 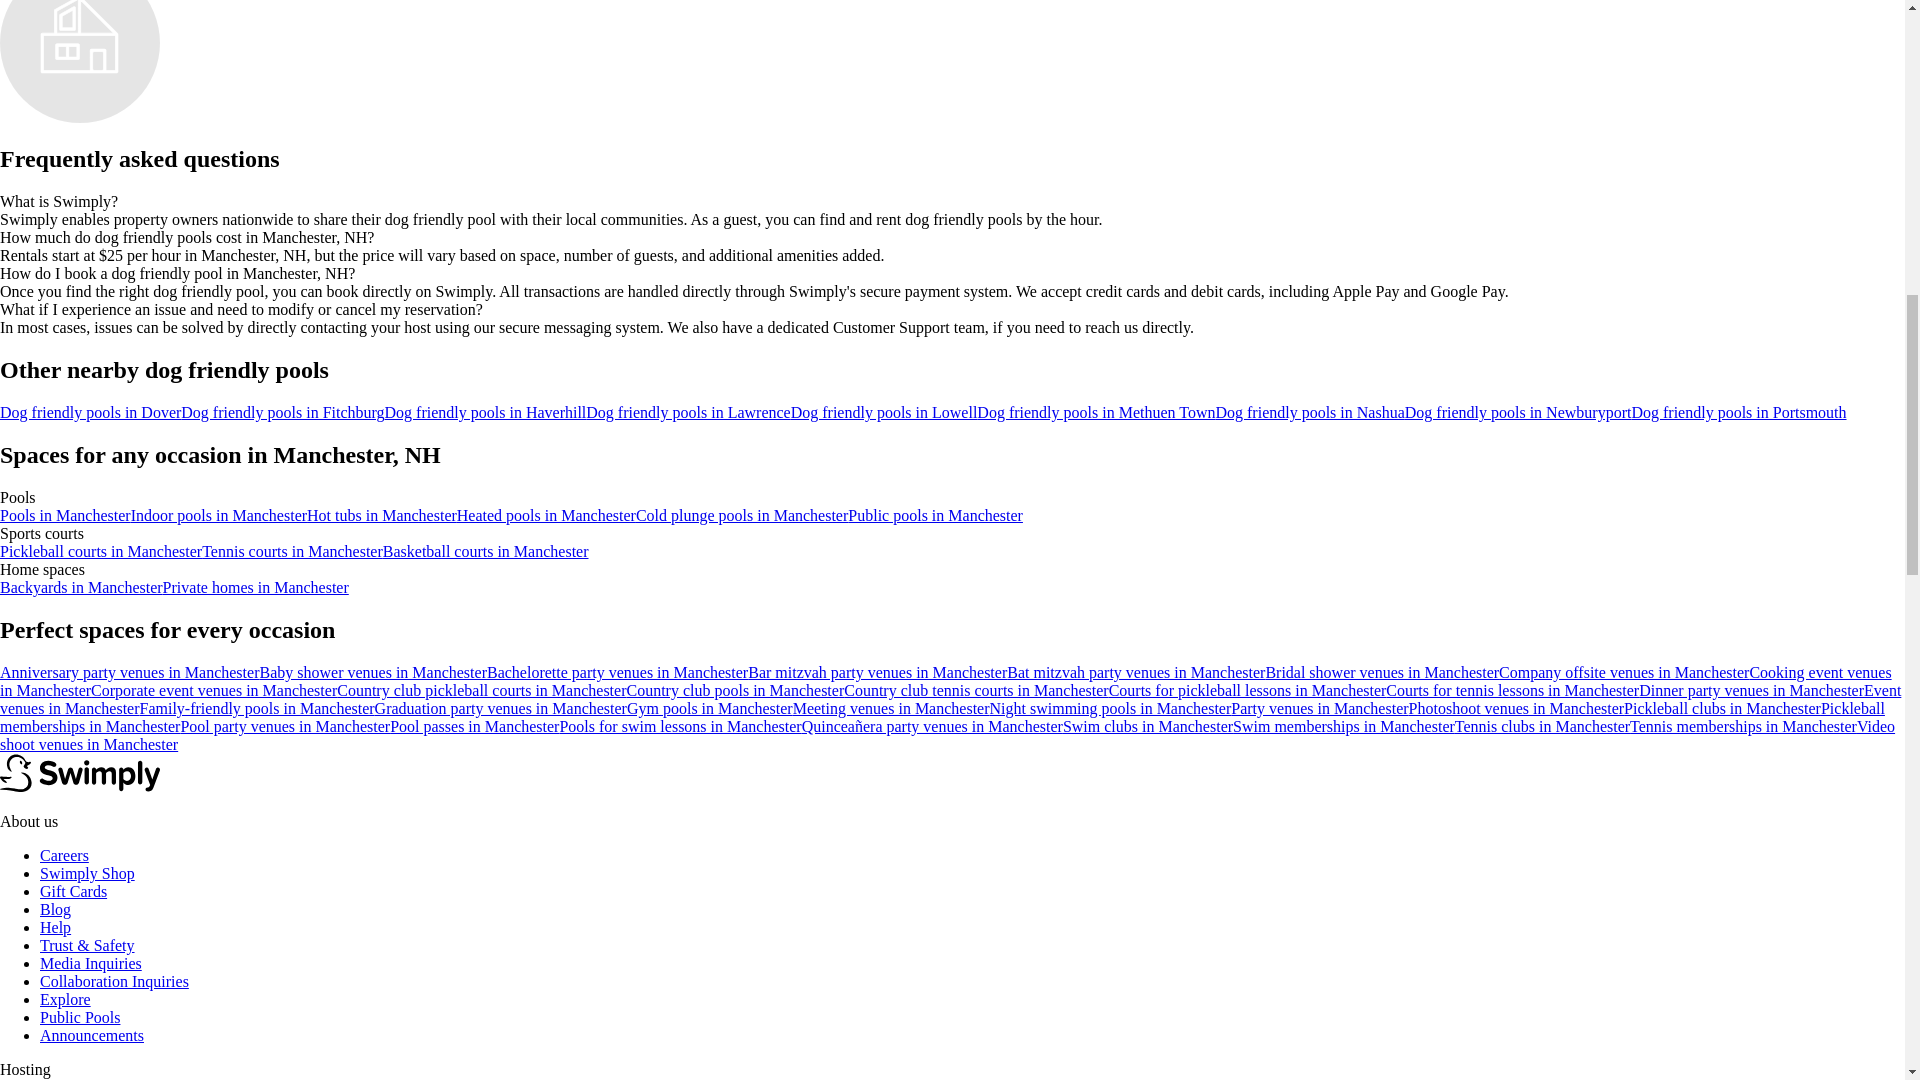 I want to click on Cooking event venues in Manchester, so click(x=946, y=681).